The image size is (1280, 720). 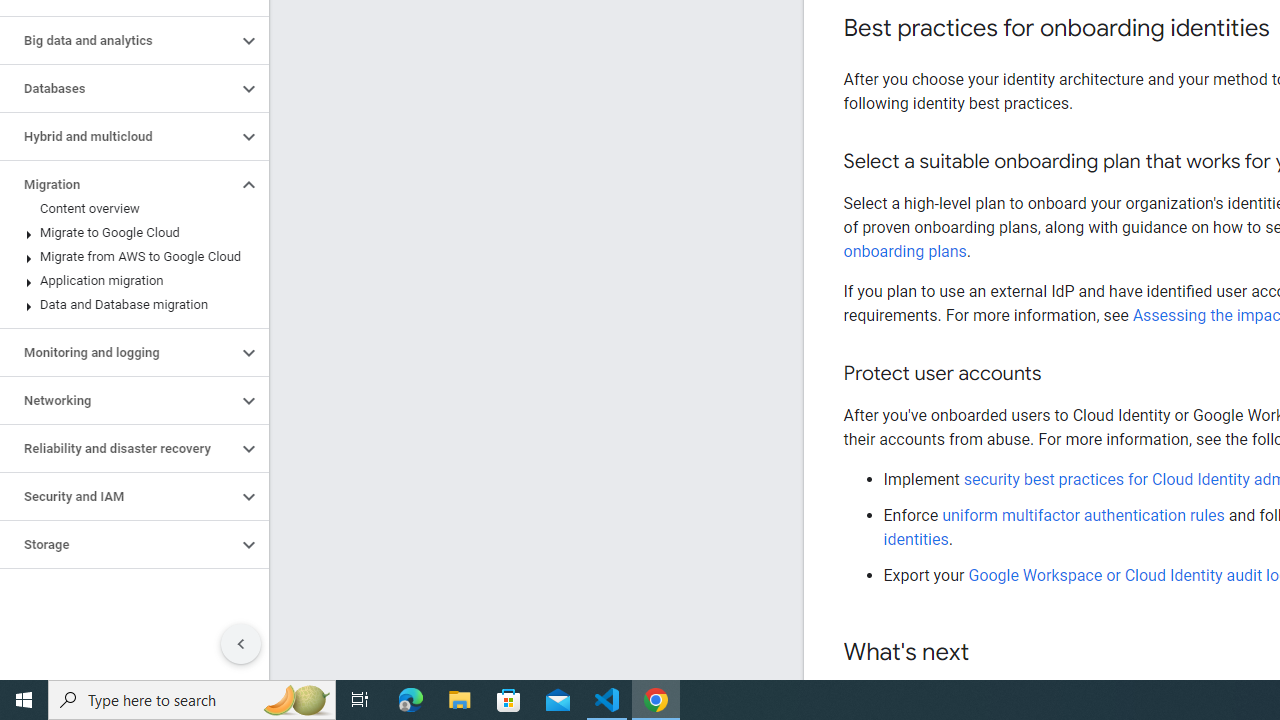 I want to click on Hide side navigation, so click(x=241, y=644).